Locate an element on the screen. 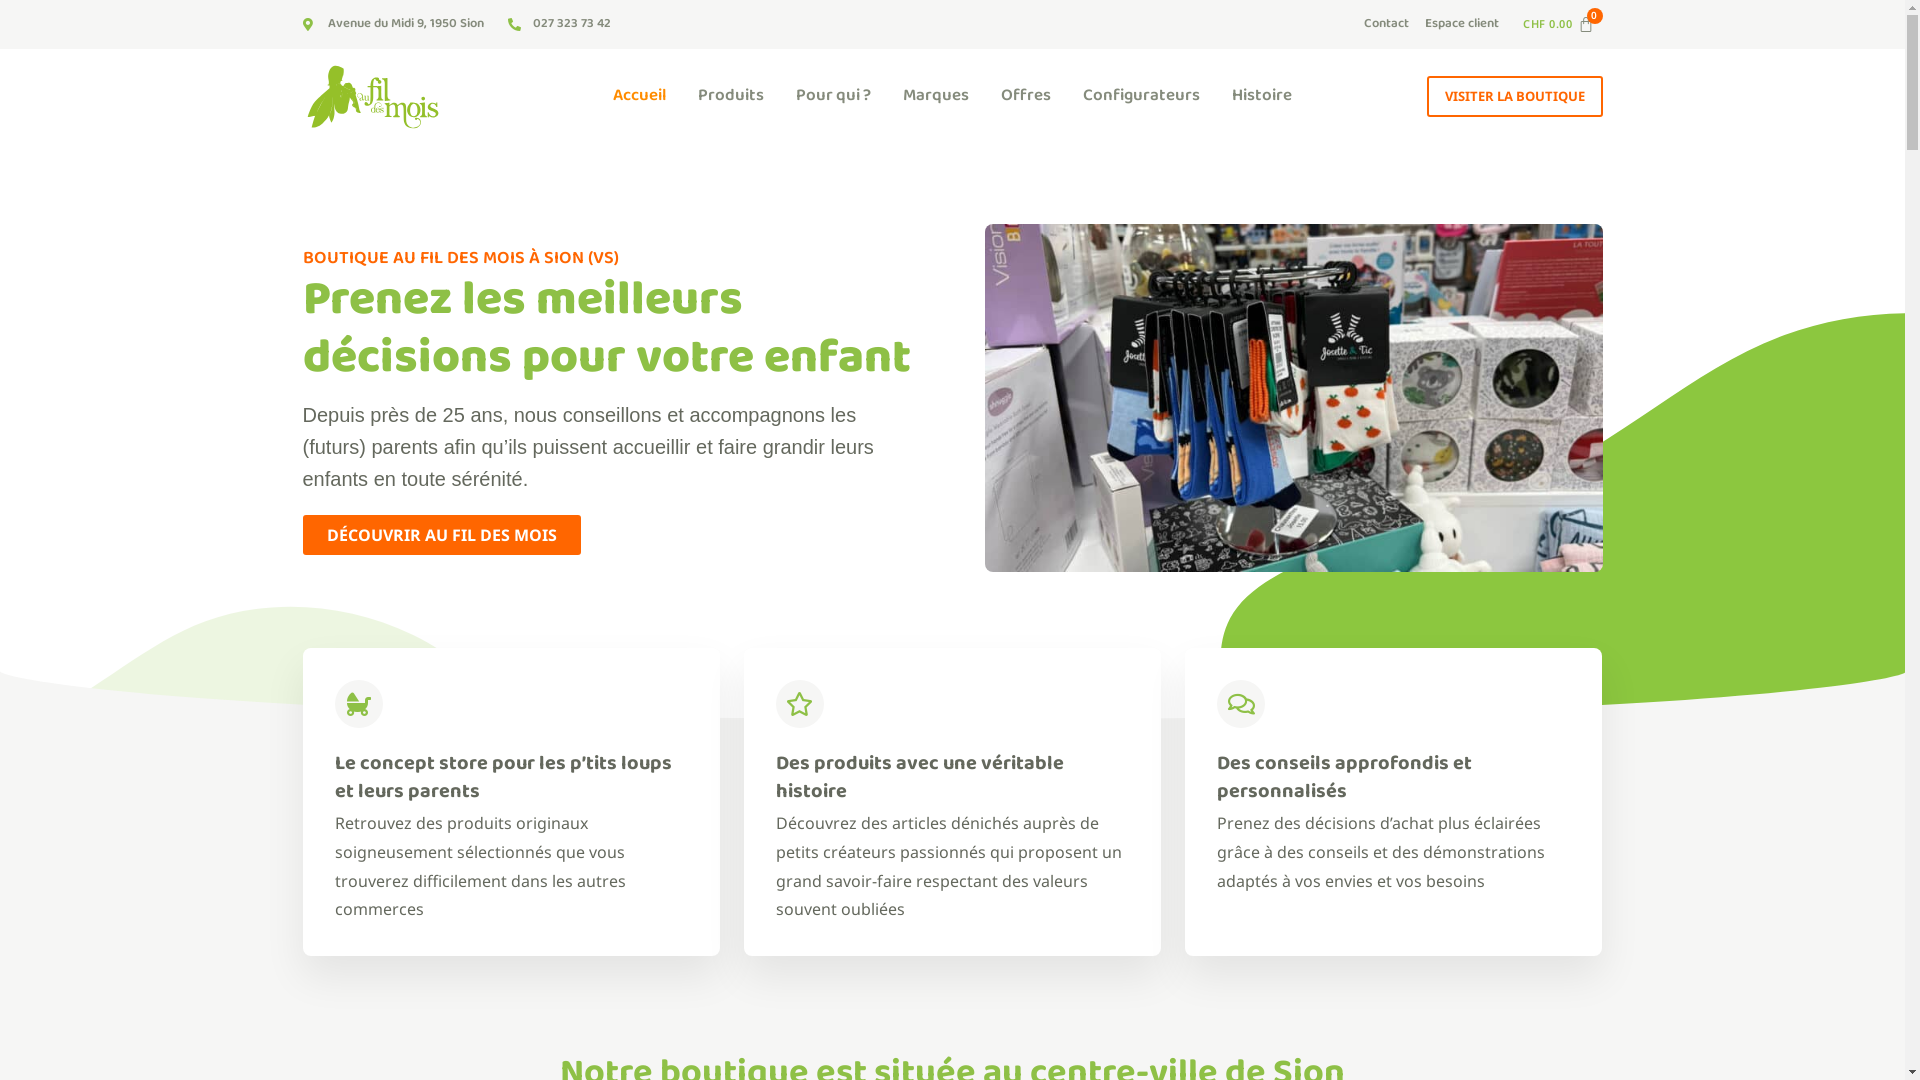  Produits is located at coordinates (731, 96).